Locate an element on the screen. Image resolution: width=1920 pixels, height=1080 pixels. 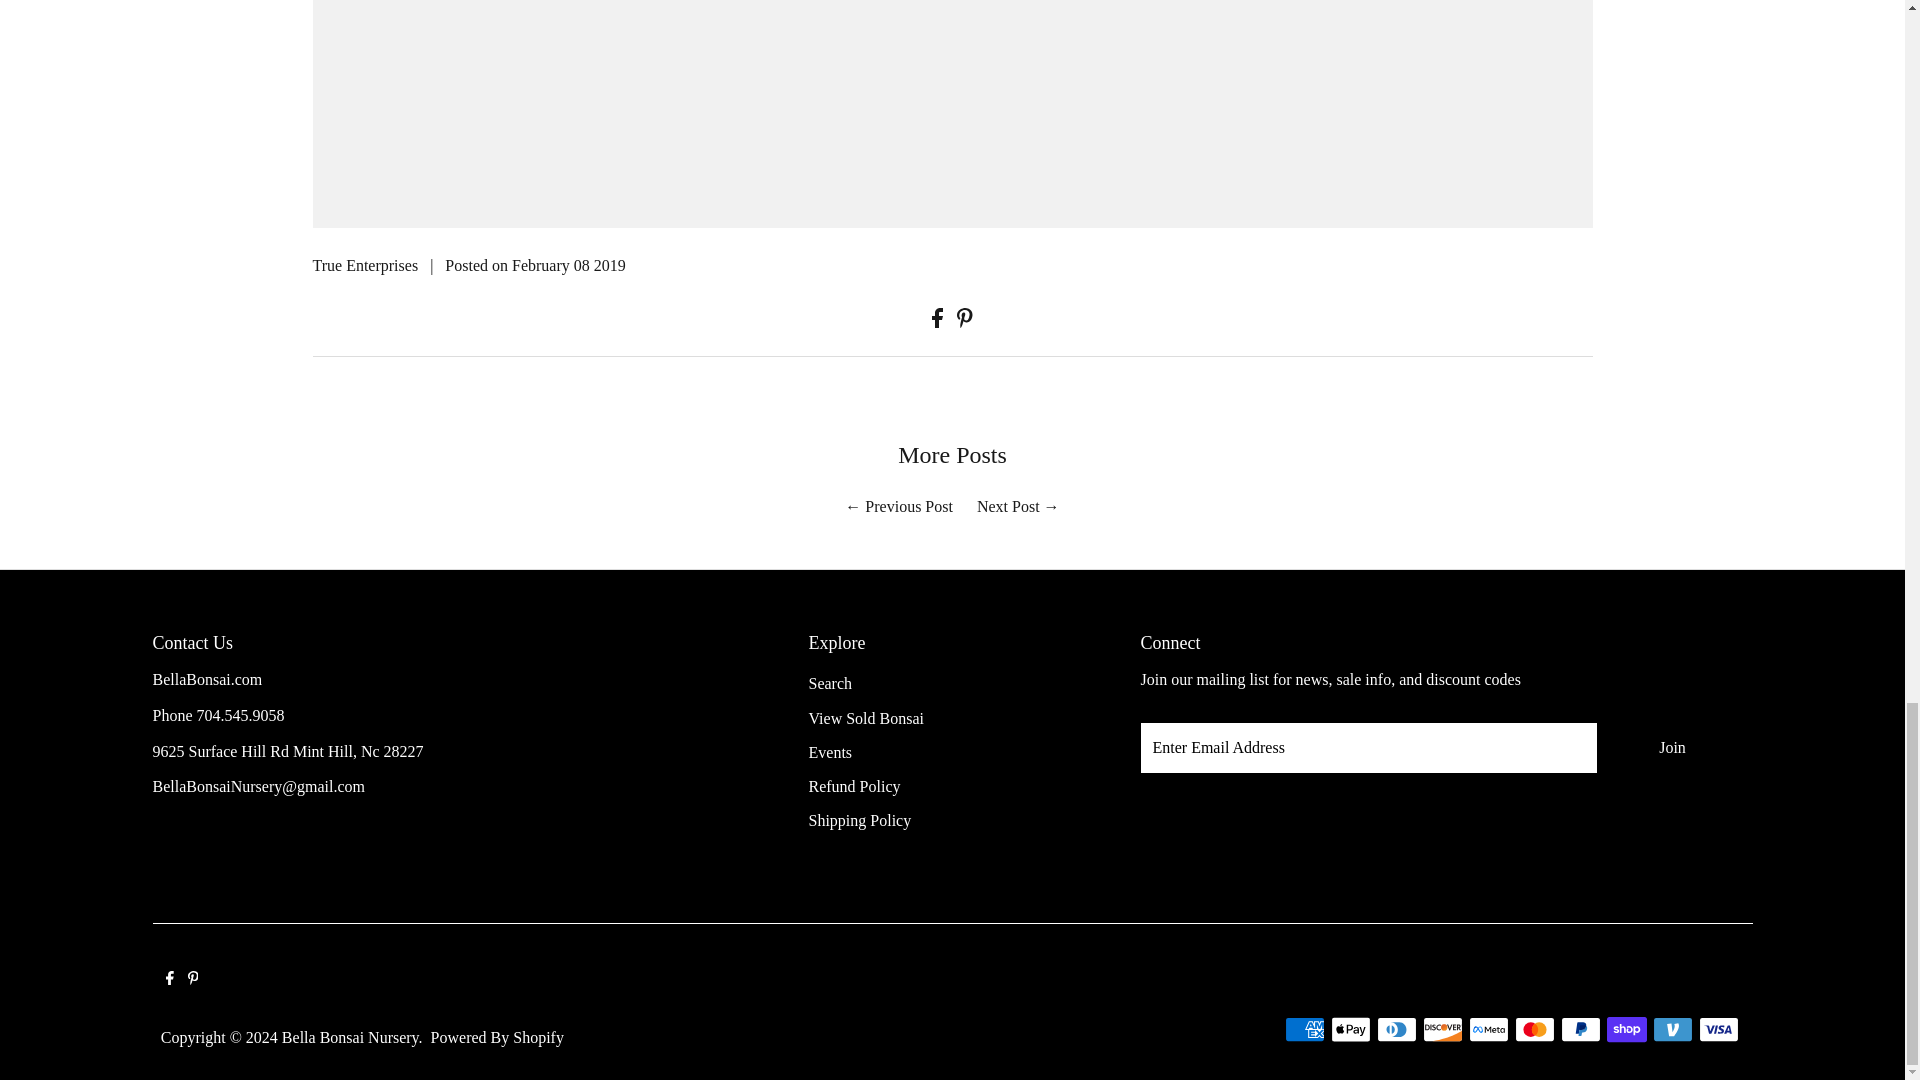
Meta Pay is located at coordinates (1488, 1030).